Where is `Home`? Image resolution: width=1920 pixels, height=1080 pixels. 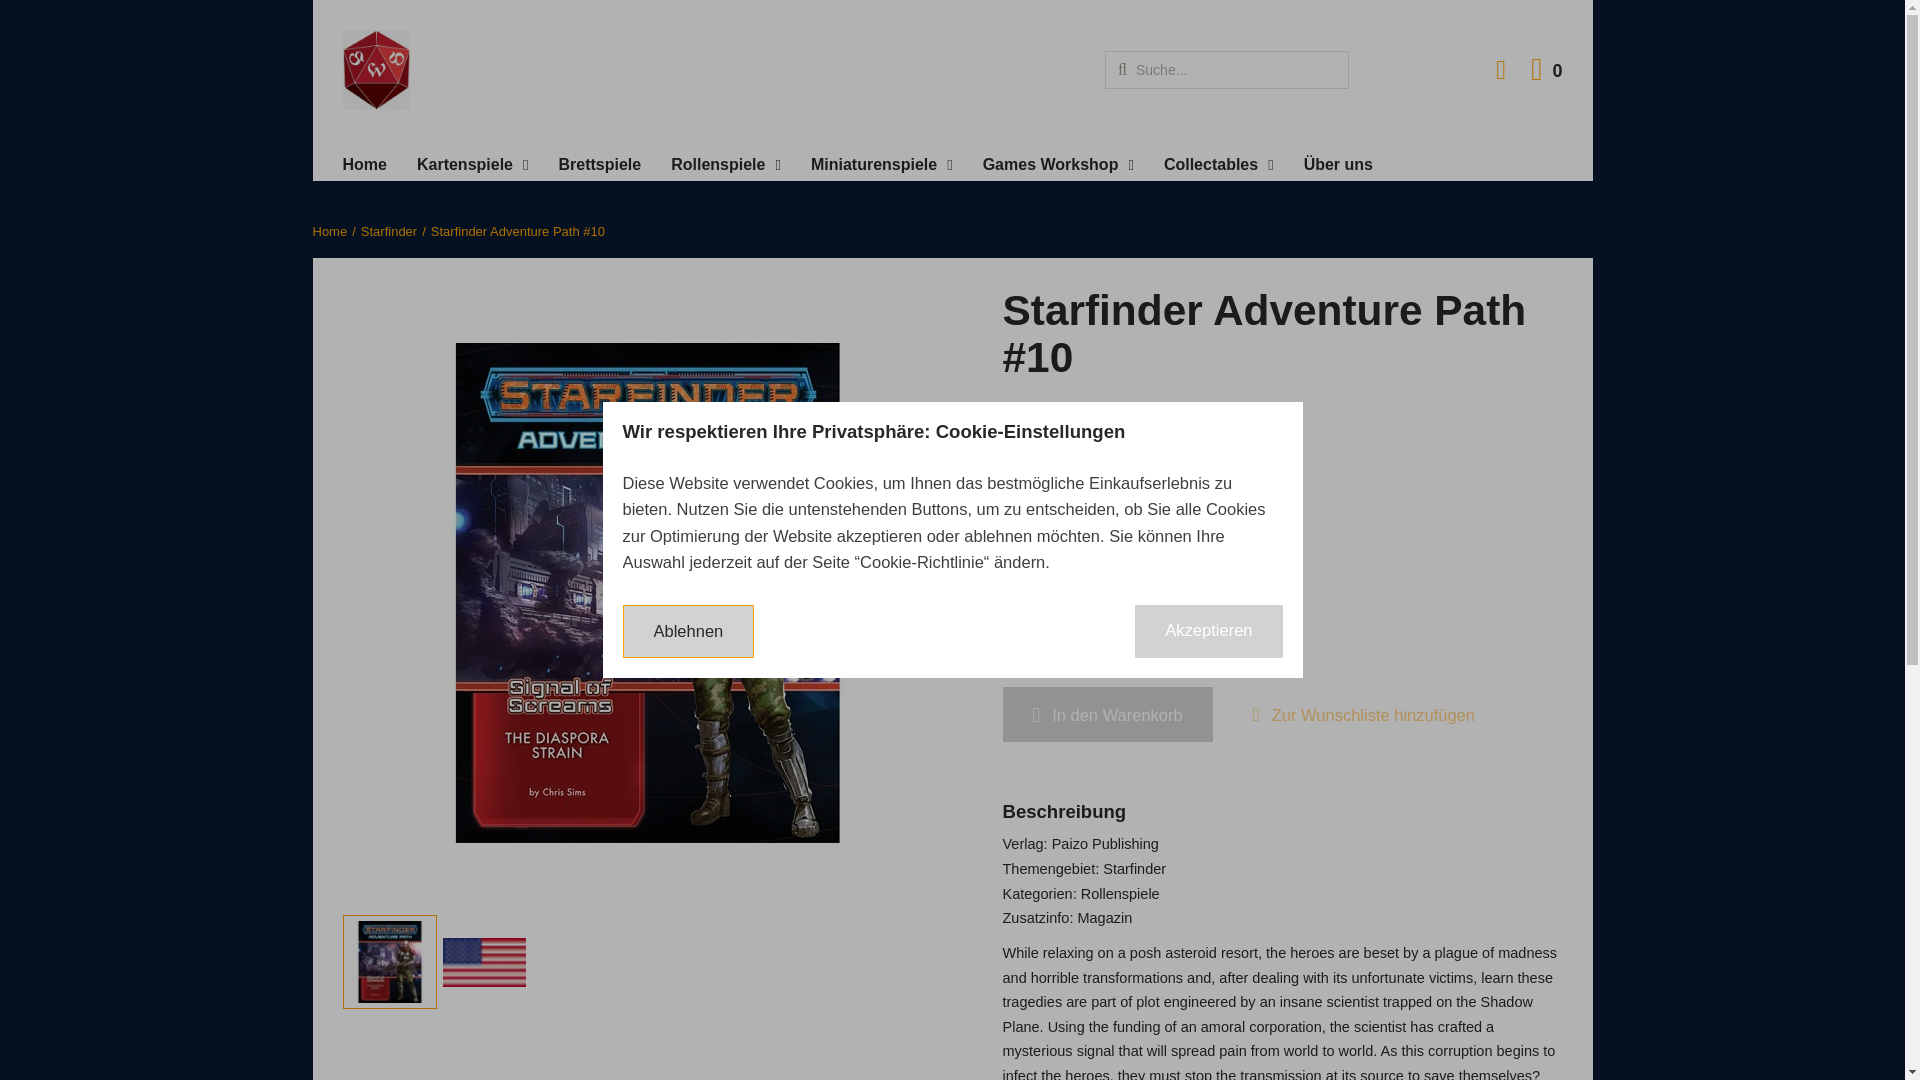 Home is located at coordinates (363, 166).